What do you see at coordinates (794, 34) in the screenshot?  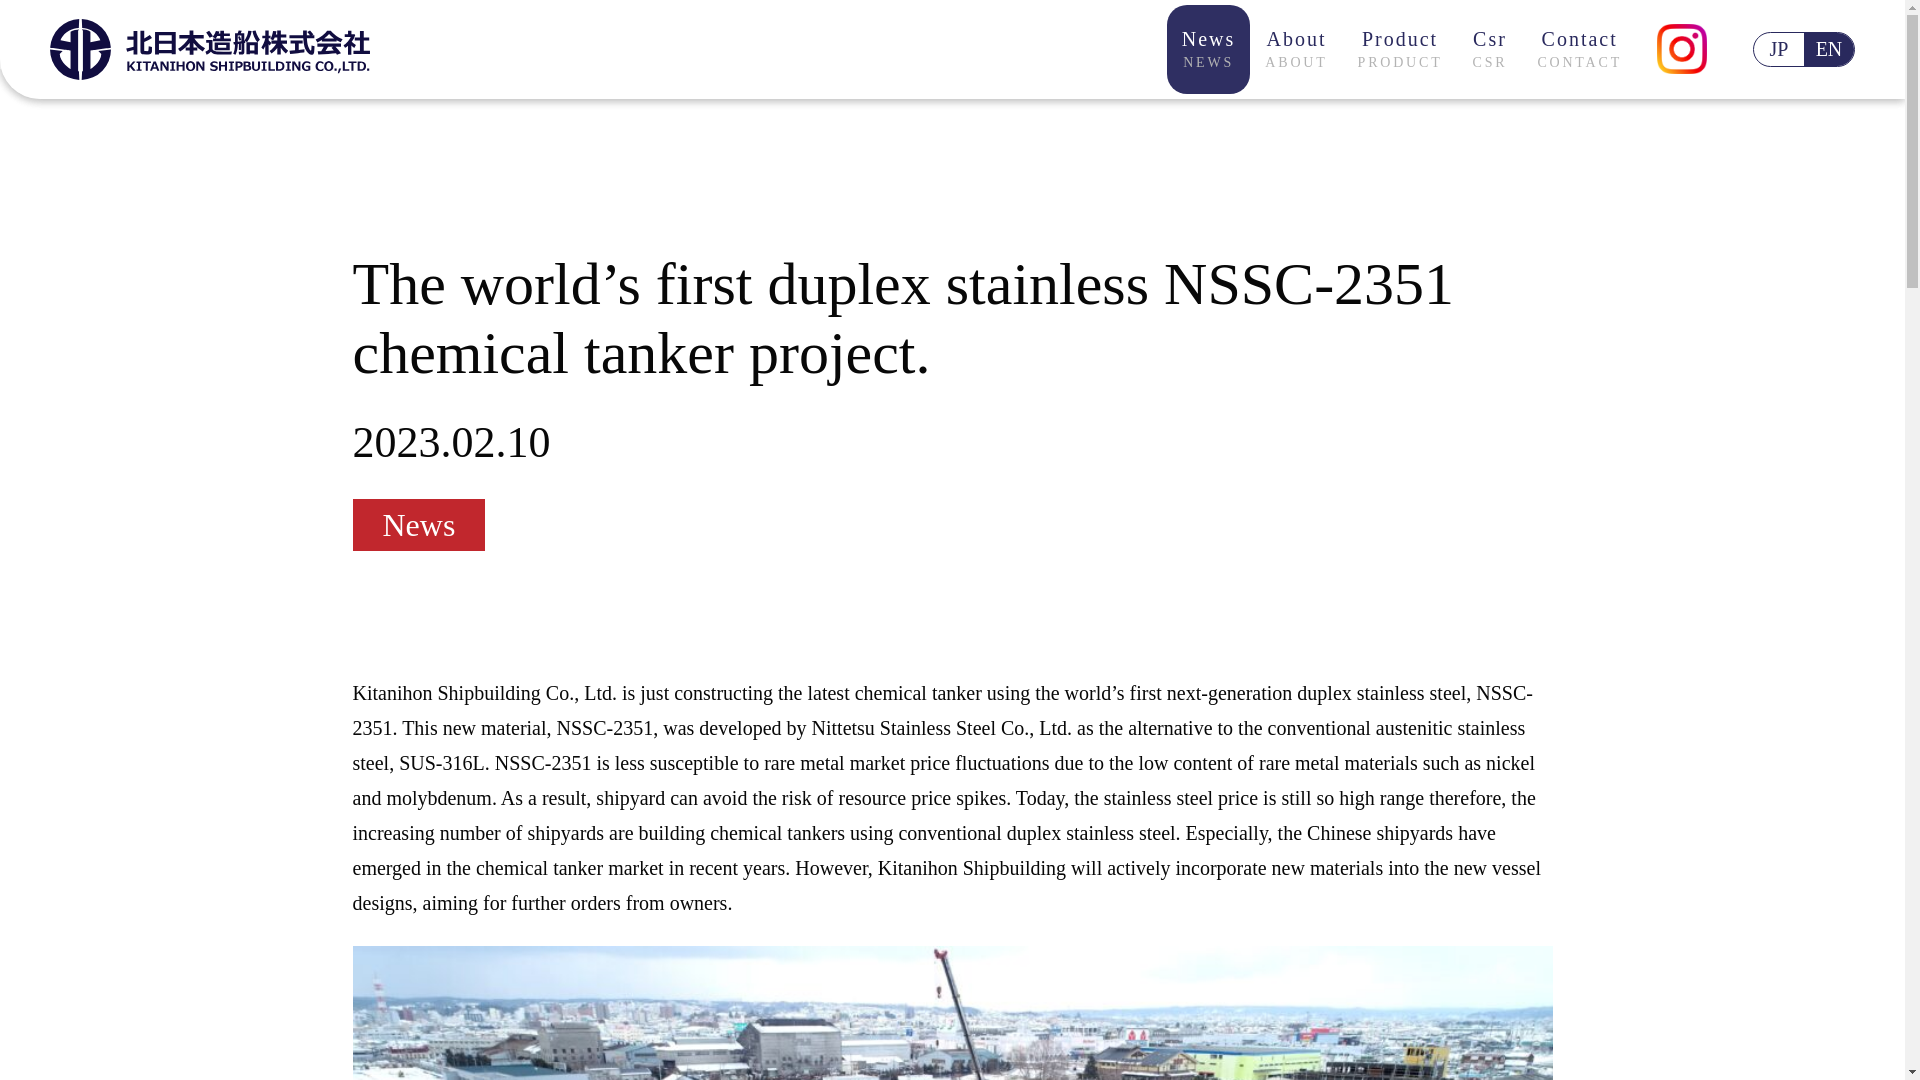 I see `Process` at bounding box center [794, 34].